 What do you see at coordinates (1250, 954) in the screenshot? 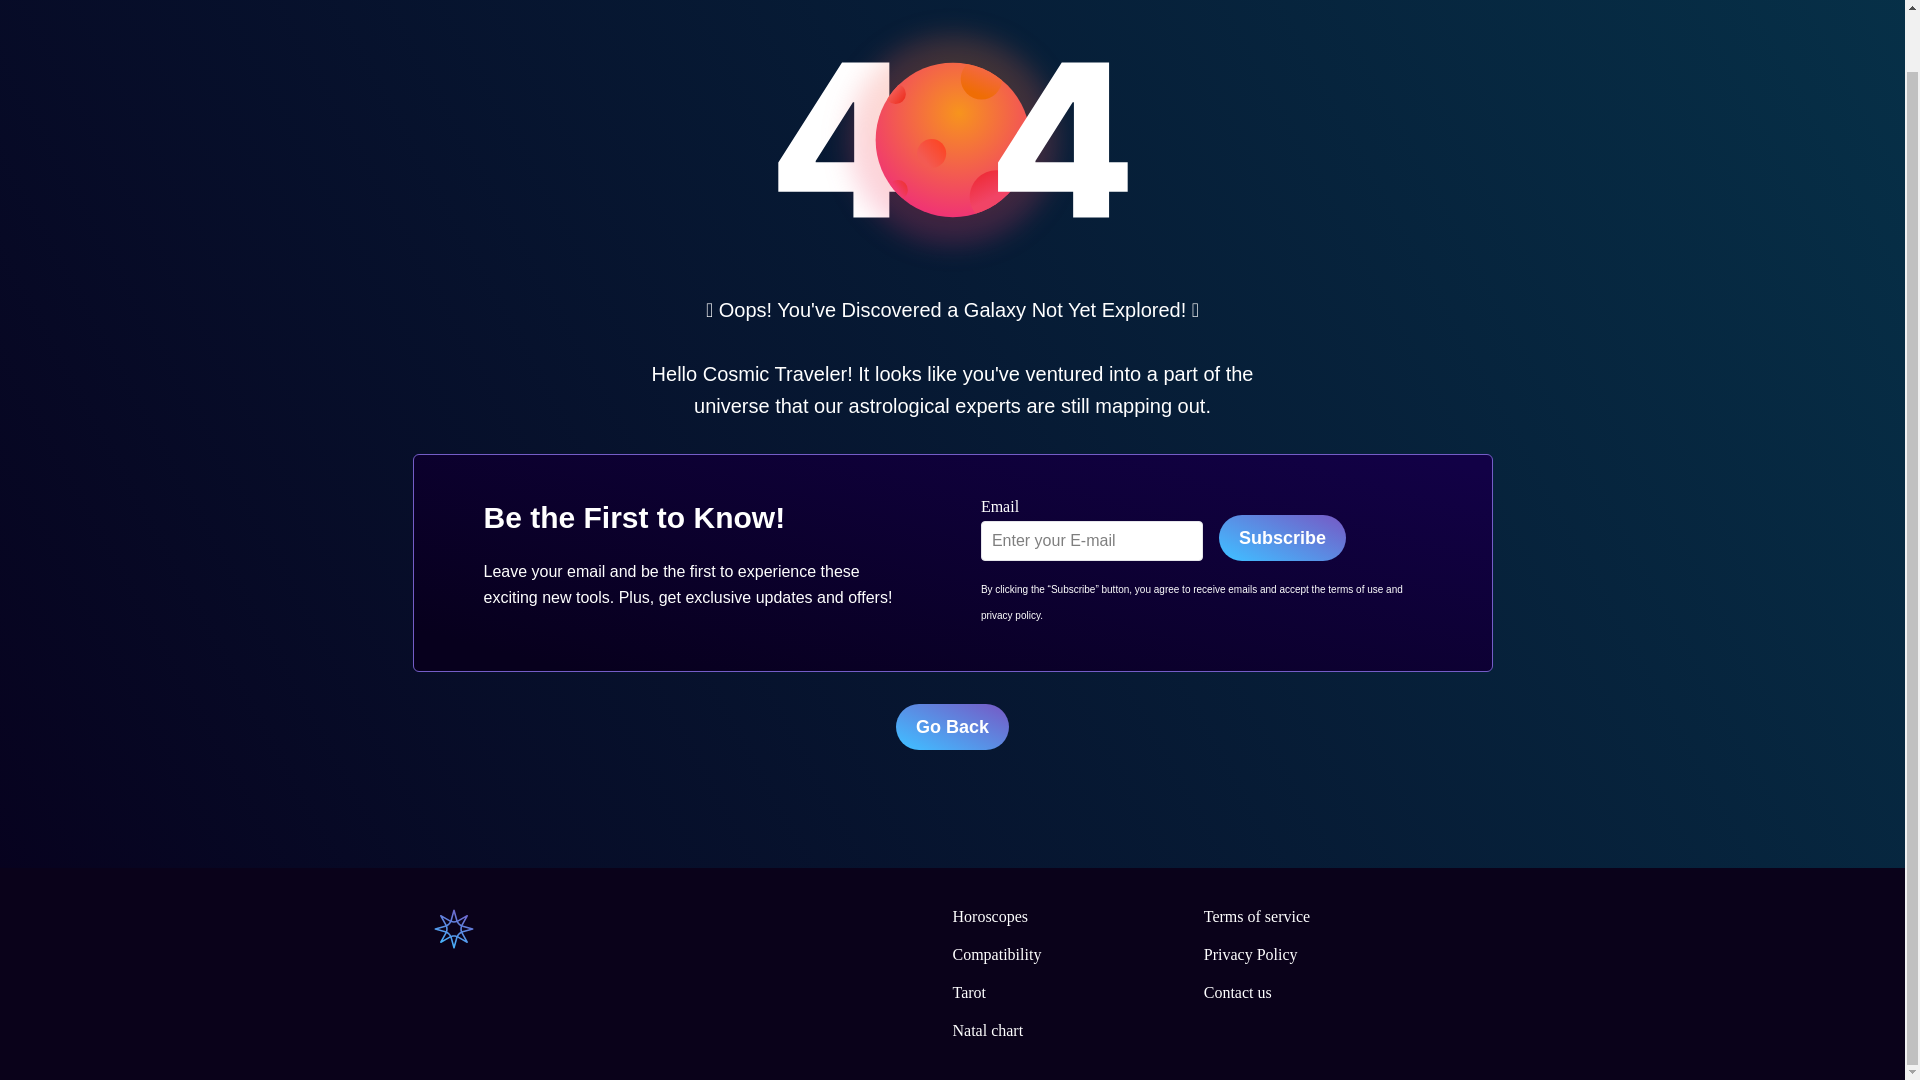
I see `Privacy Policy` at bounding box center [1250, 954].